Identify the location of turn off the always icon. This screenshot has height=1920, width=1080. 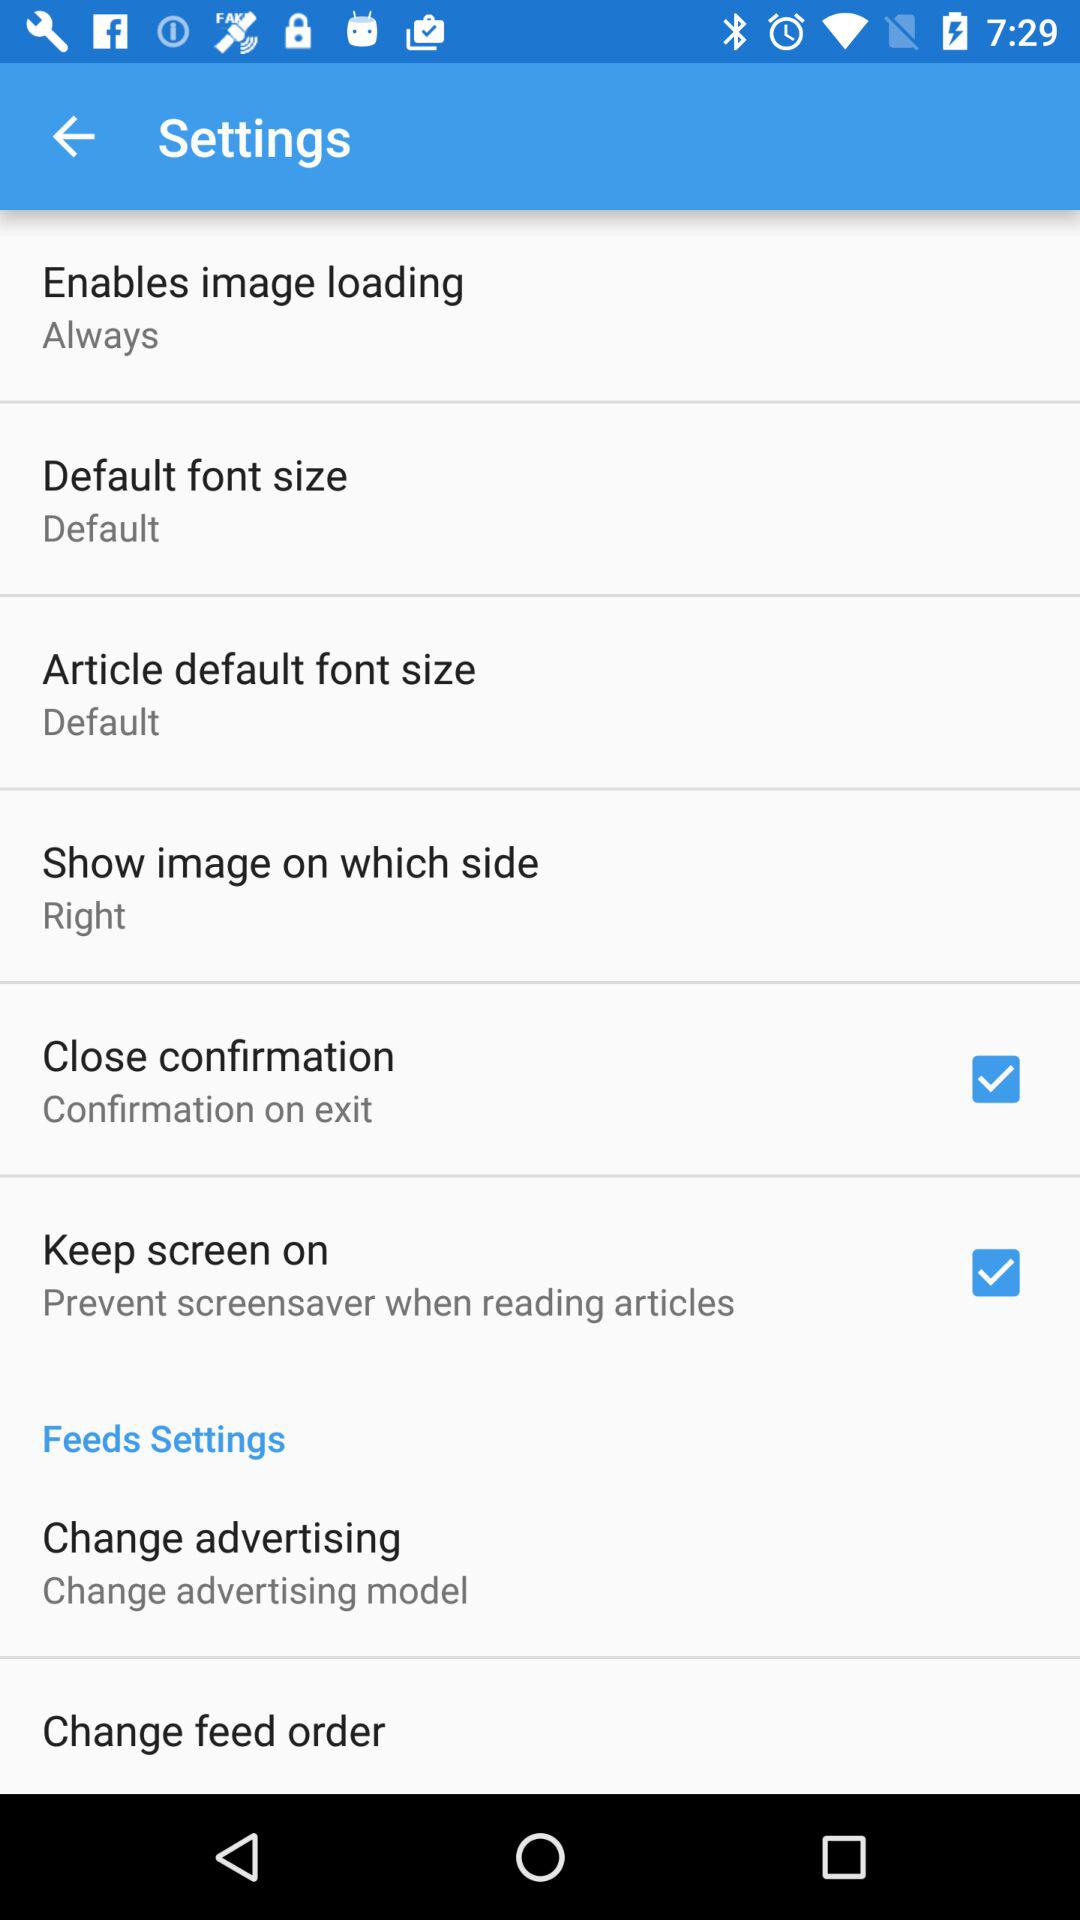
(100, 334).